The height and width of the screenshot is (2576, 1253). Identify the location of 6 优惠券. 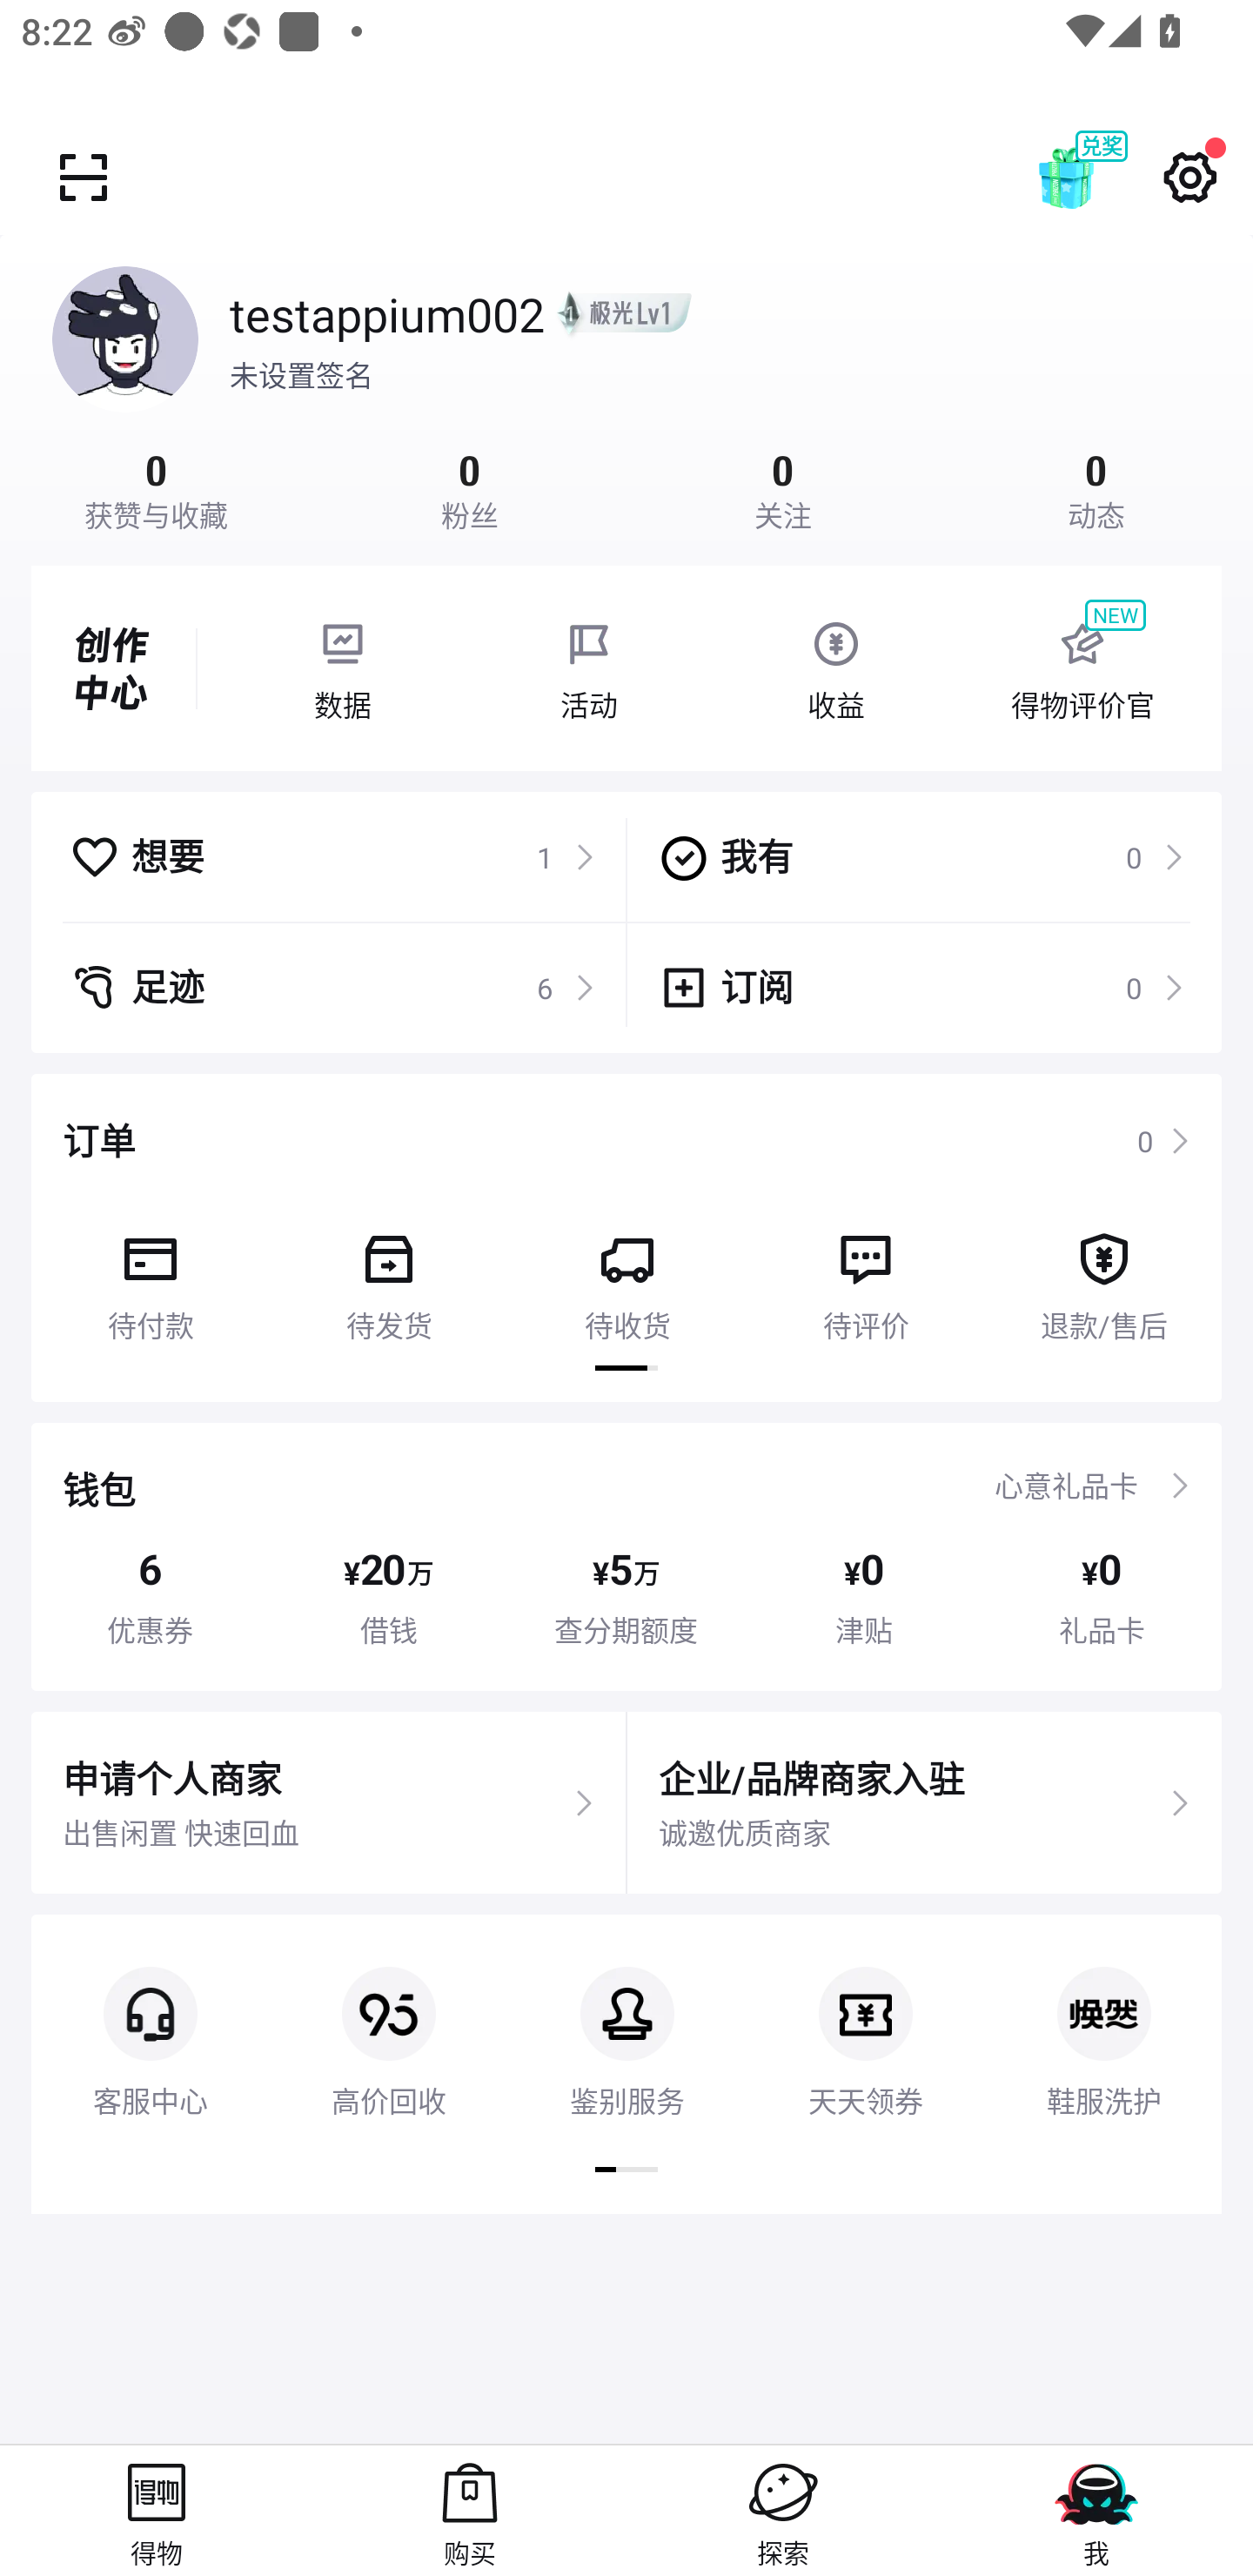
(150, 1597).